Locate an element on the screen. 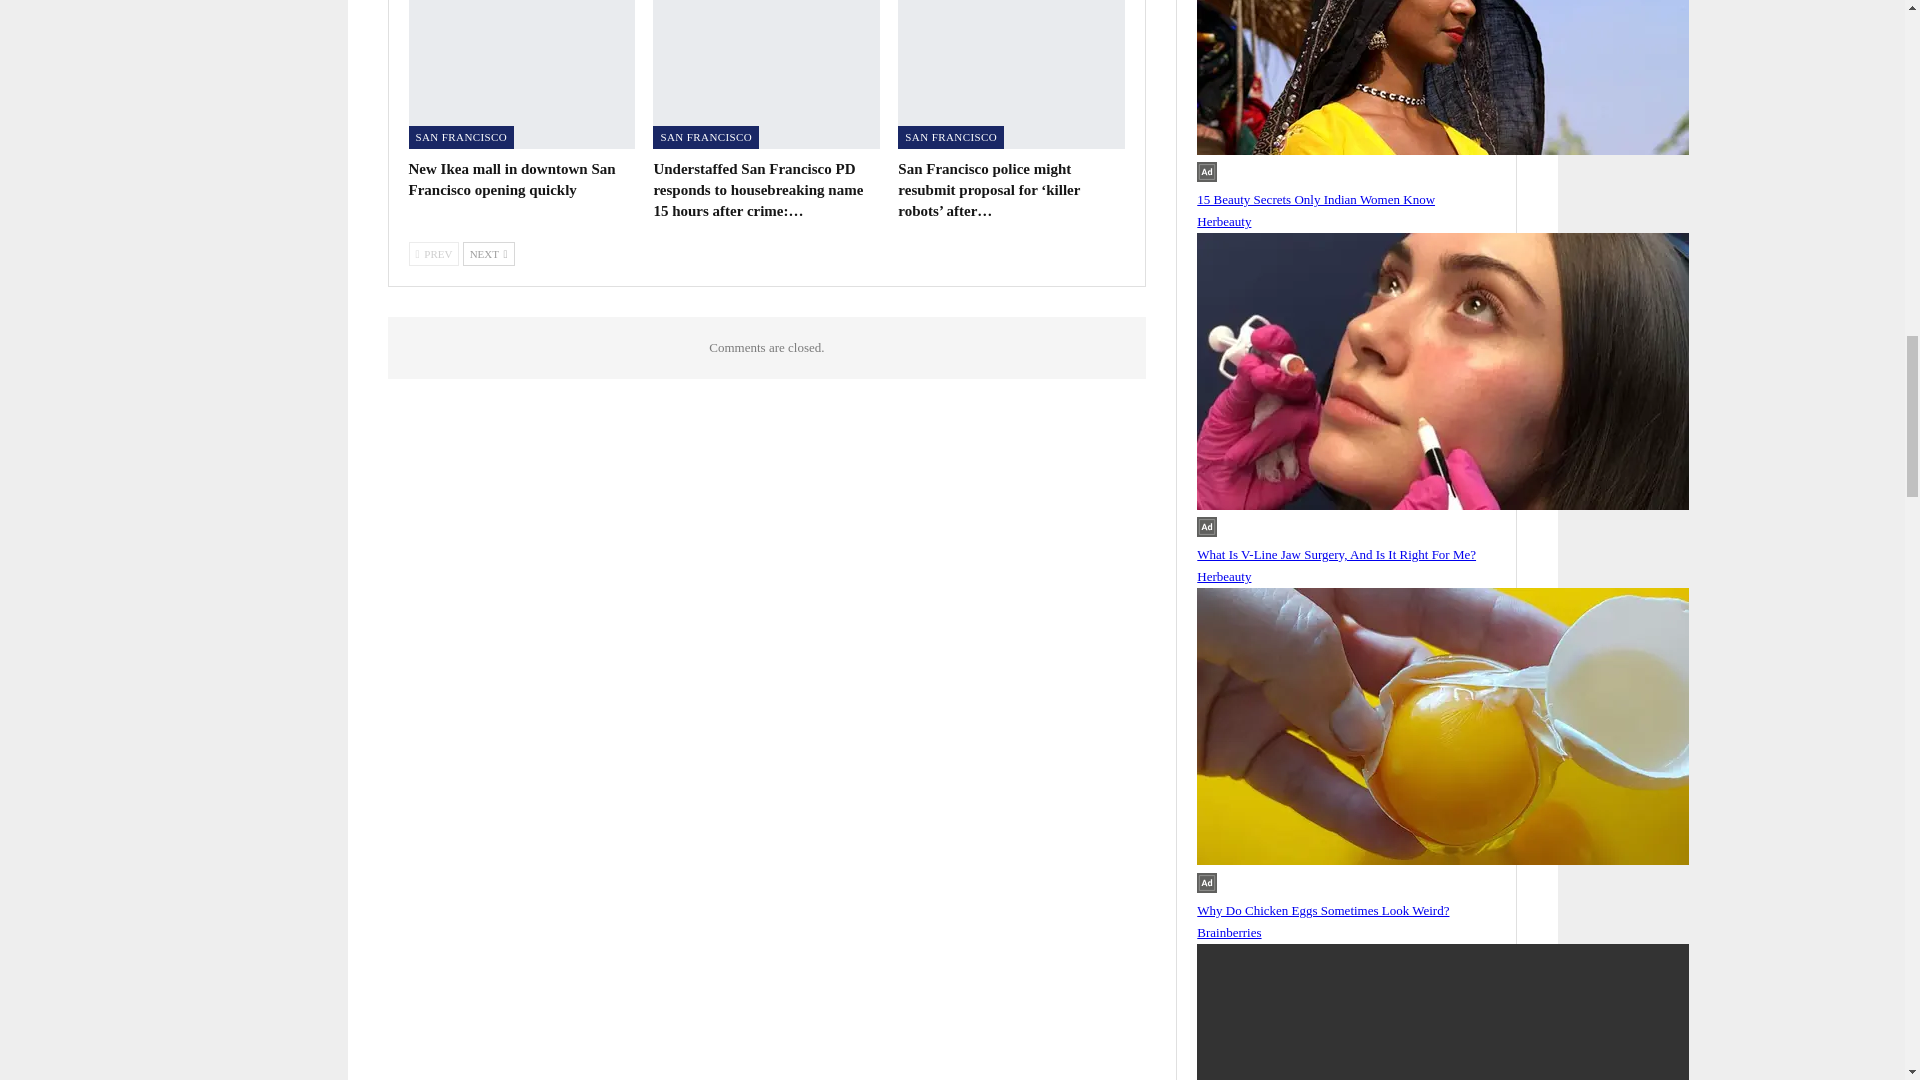  Previous is located at coordinates (432, 253).